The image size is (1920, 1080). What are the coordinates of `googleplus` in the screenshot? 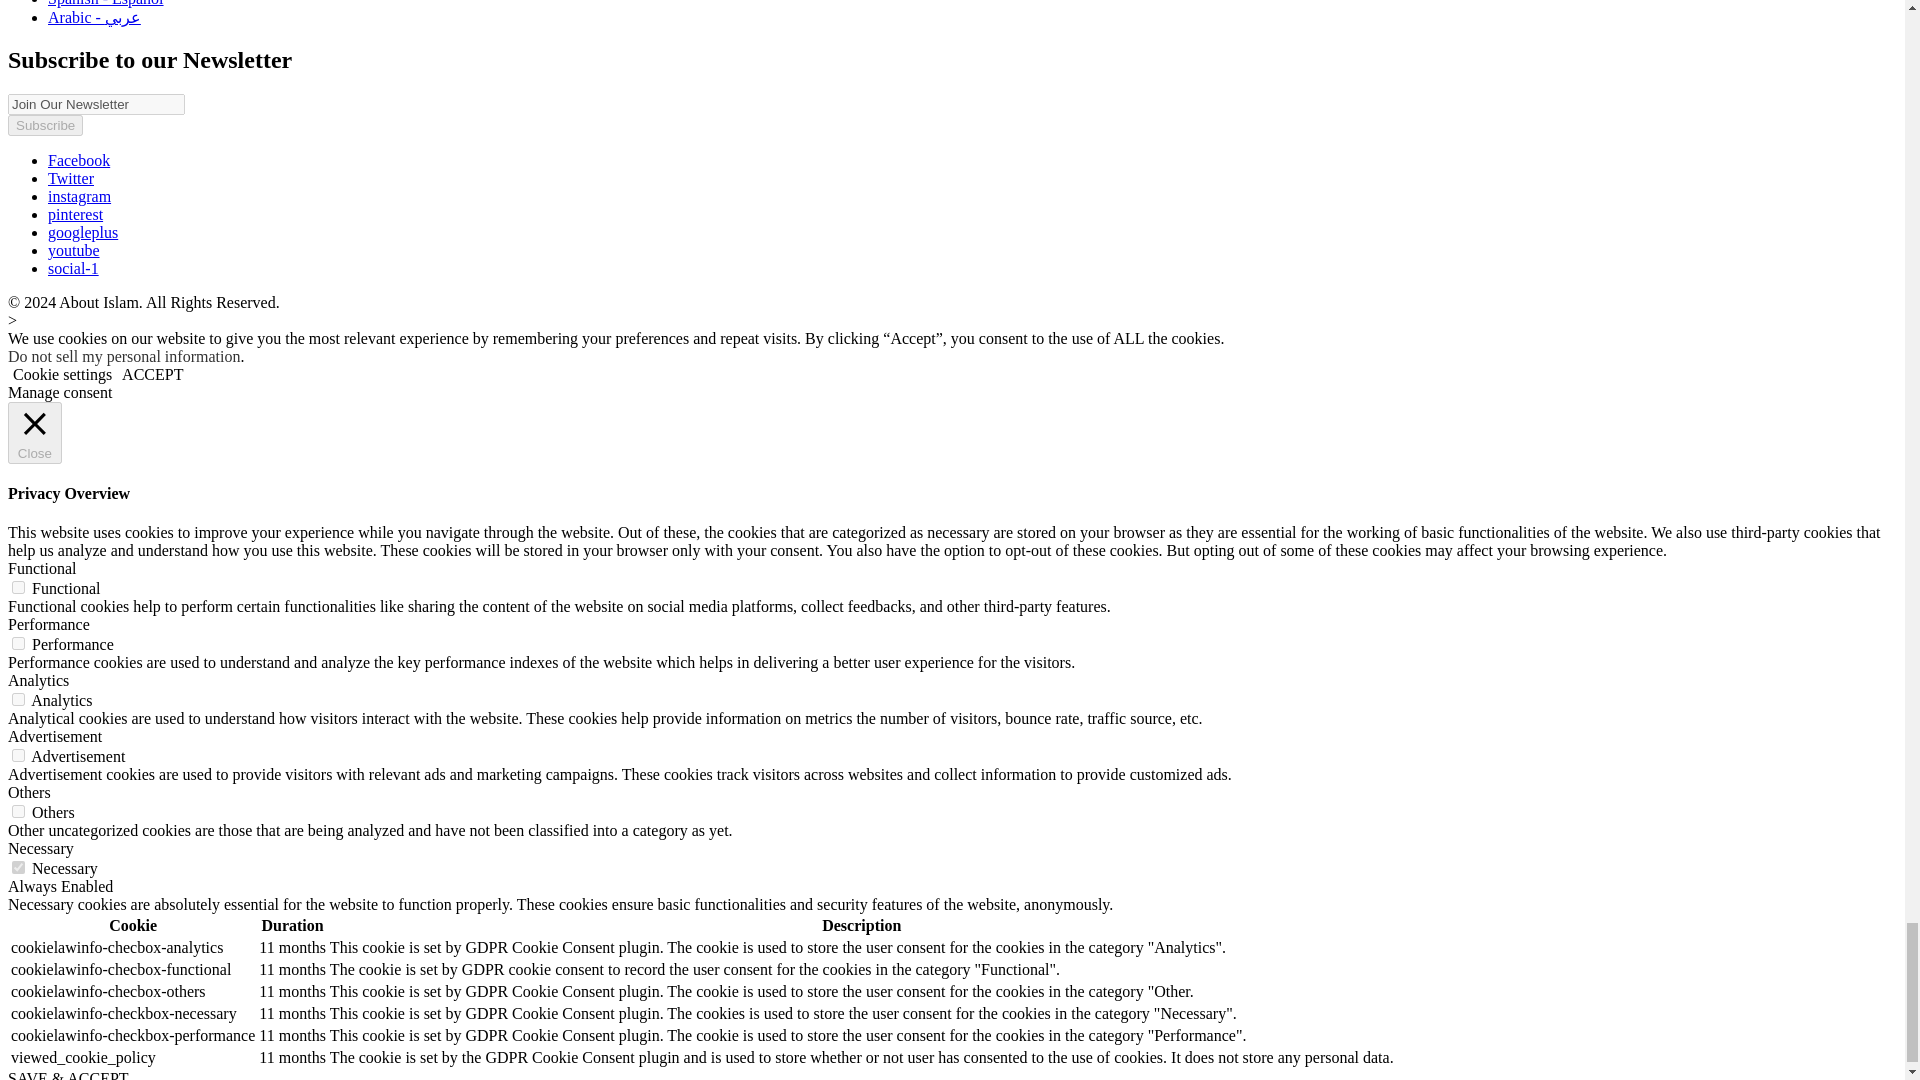 It's located at (82, 232).